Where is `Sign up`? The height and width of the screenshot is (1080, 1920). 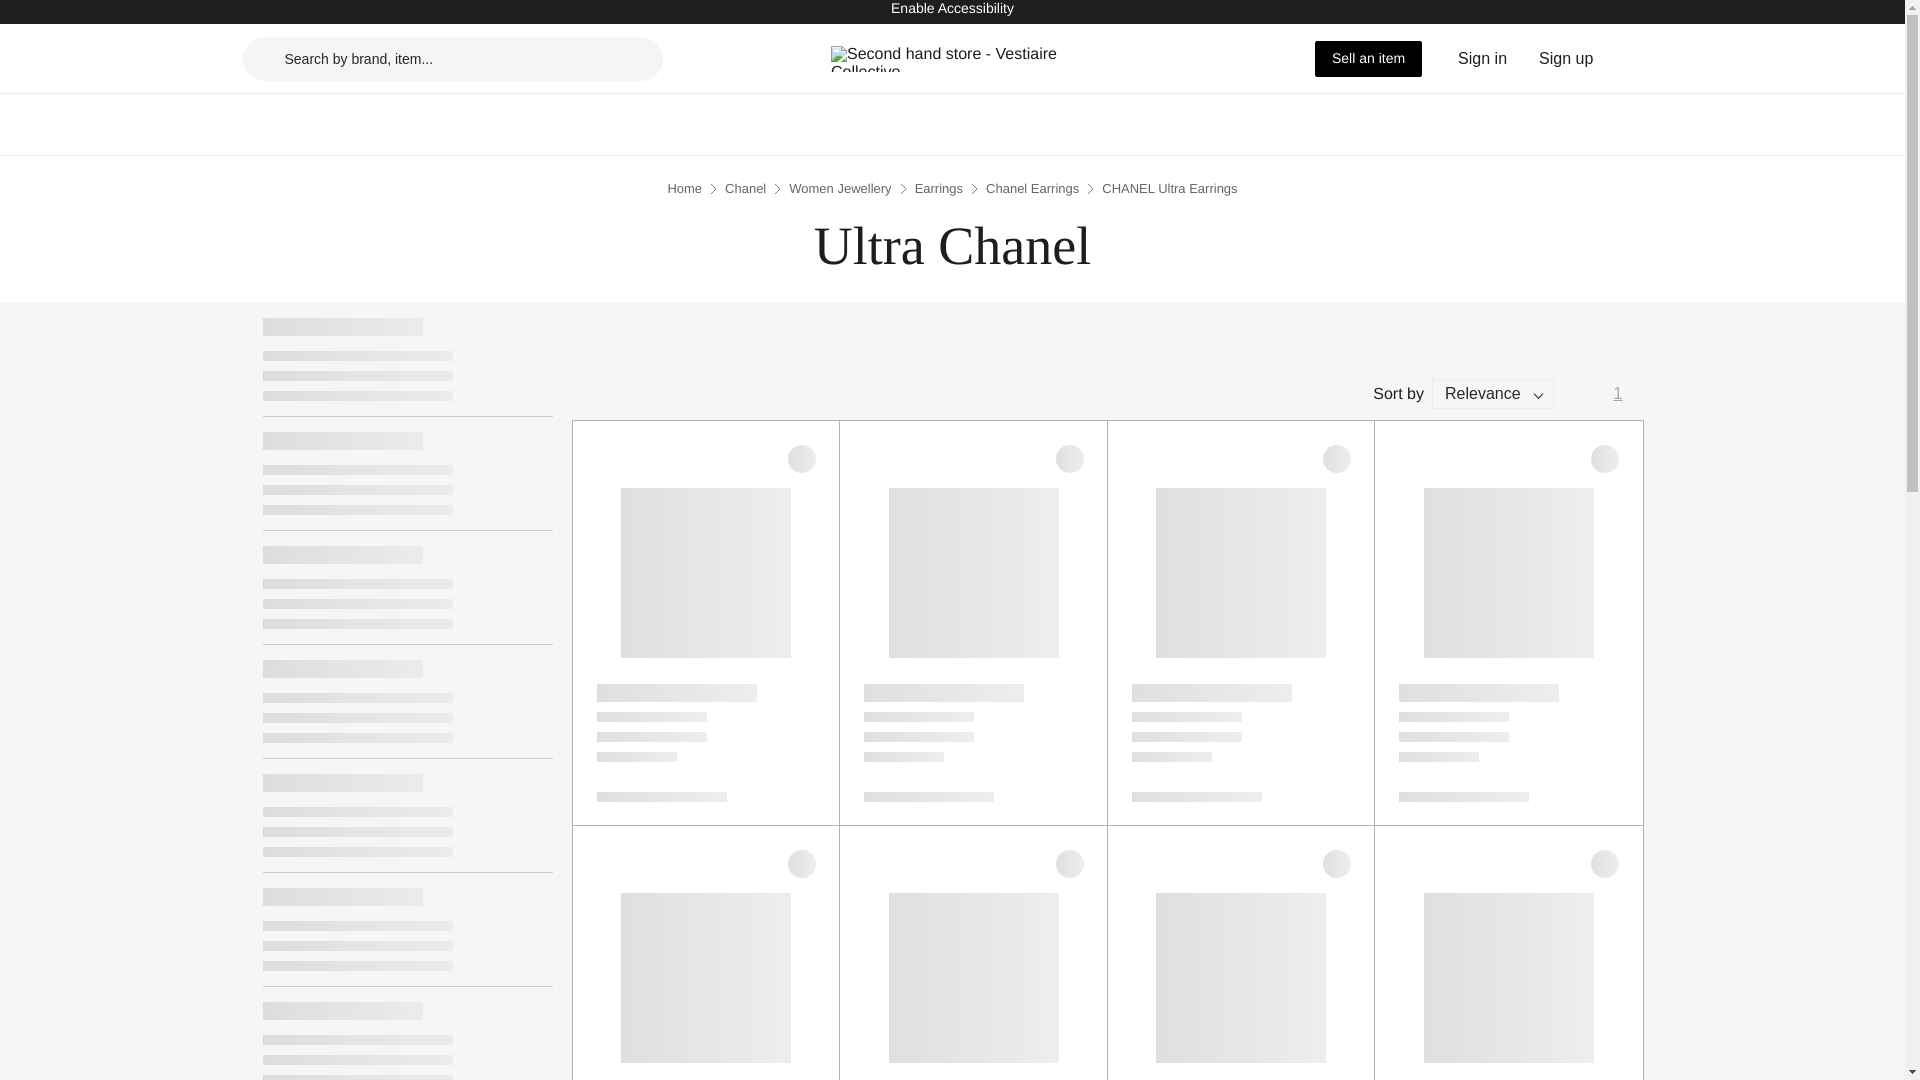
Sign up is located at coordinates (1566, 58).